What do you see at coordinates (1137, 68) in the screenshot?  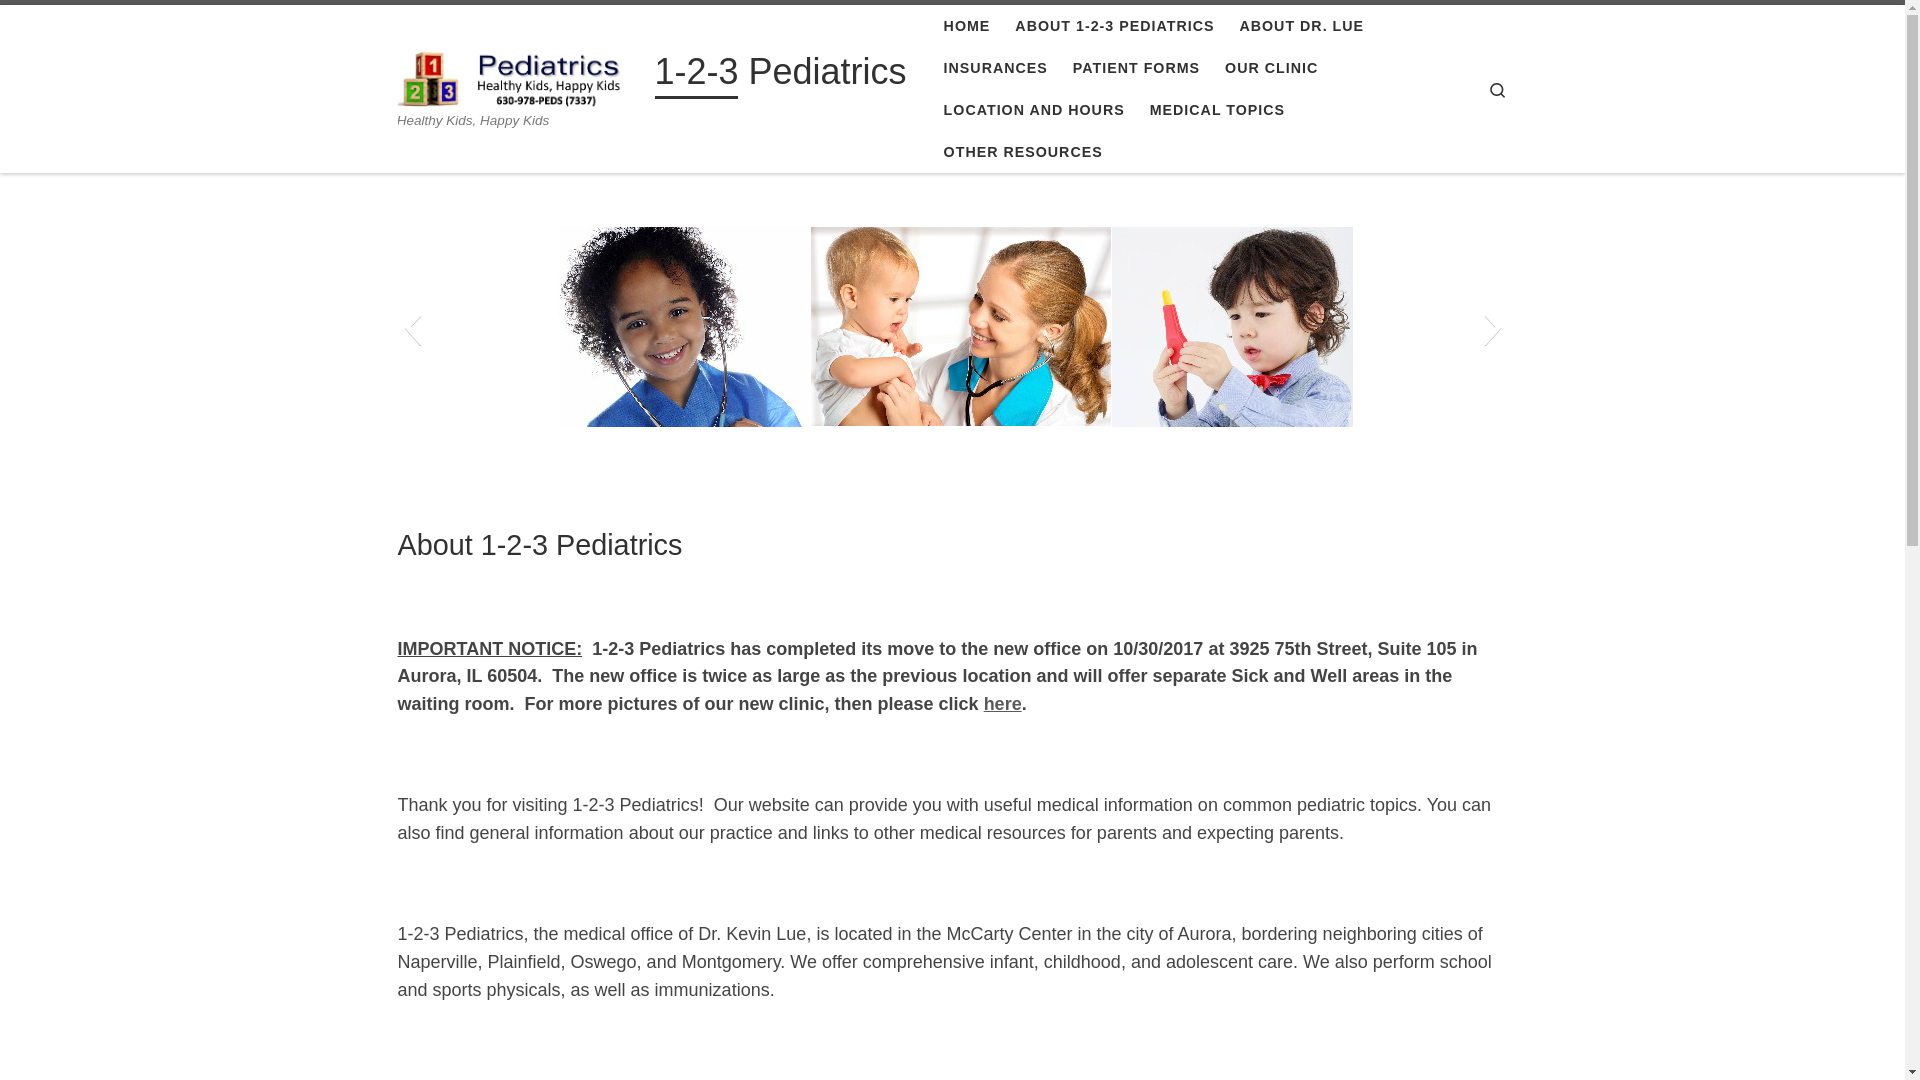 I see `PATIENT FORMS` at bounding box center [1137, 68].